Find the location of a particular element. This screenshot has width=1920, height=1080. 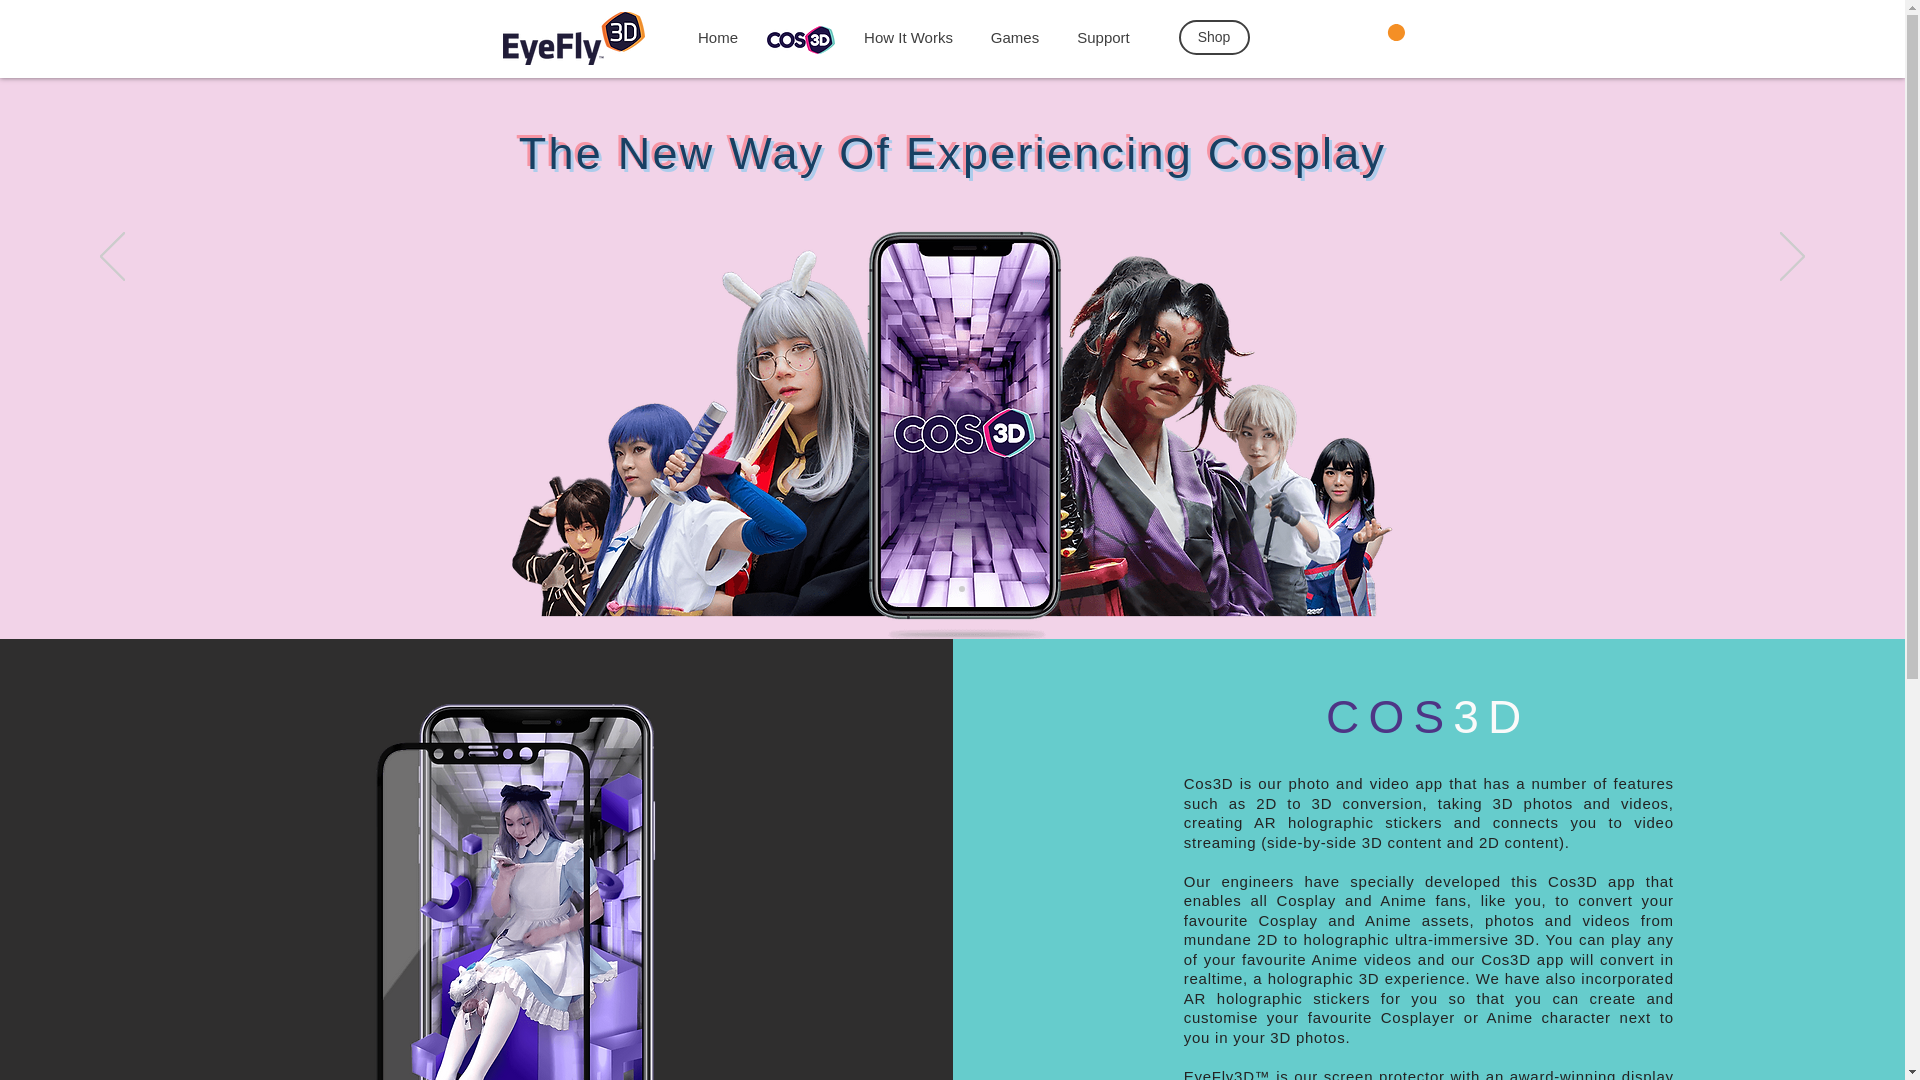

Cos 3D is located at coordinates (802, 38).